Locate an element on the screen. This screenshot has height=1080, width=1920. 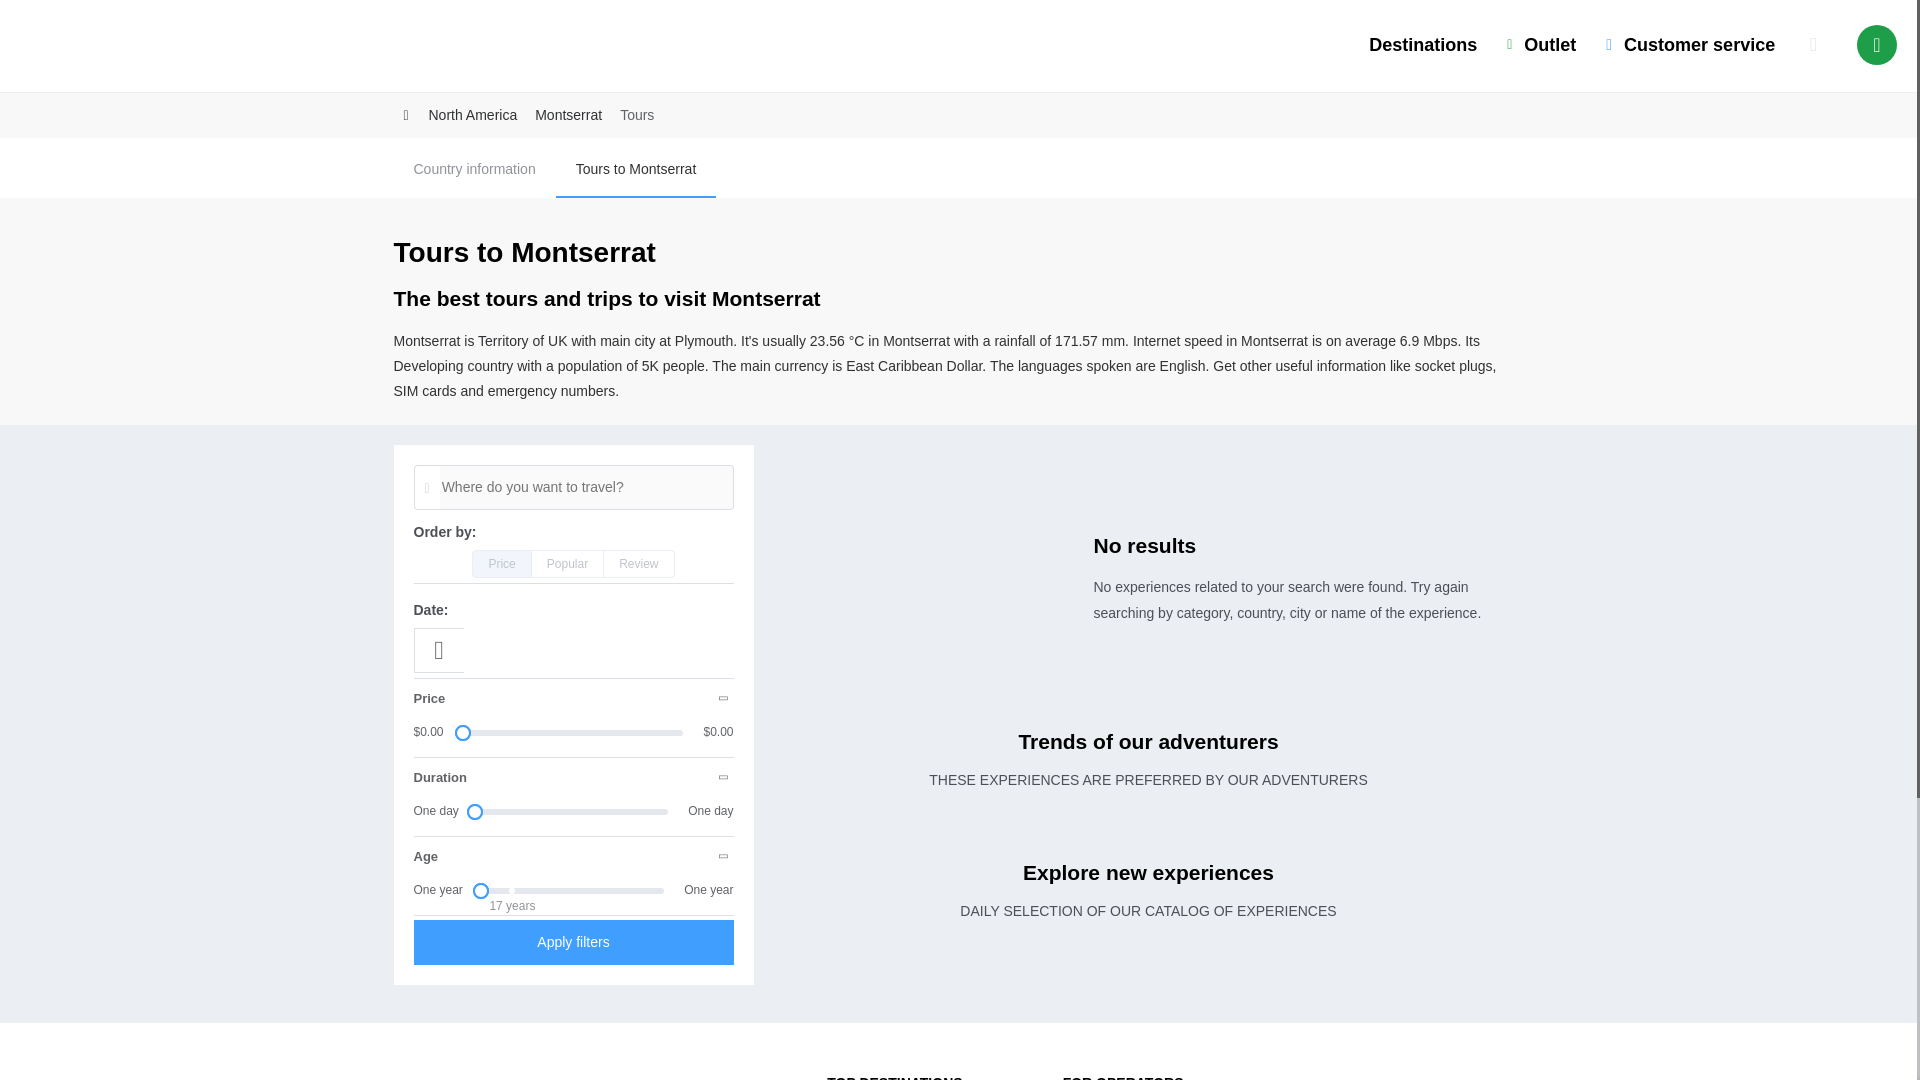
shopping-cart is located at coordinates (1813, 44).